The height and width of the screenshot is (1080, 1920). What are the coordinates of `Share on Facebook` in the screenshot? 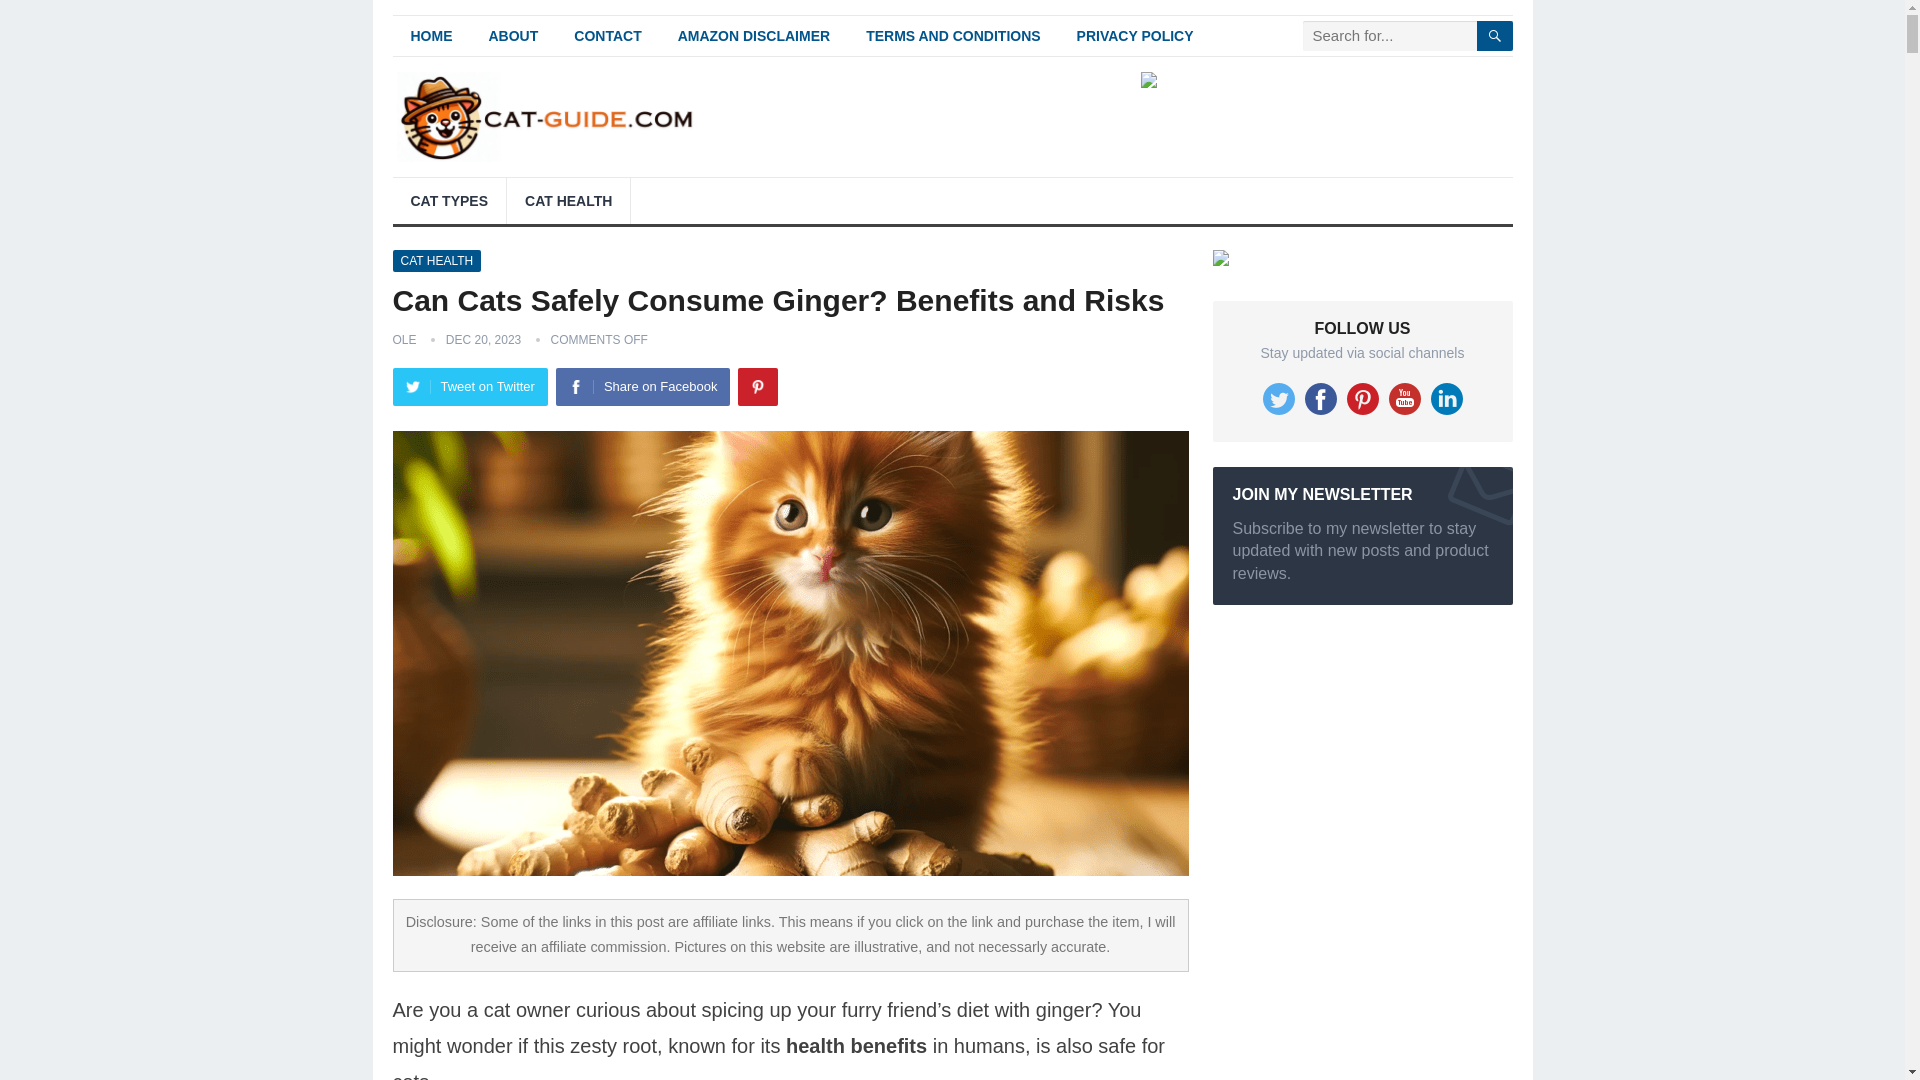 It's located at (642, 387).